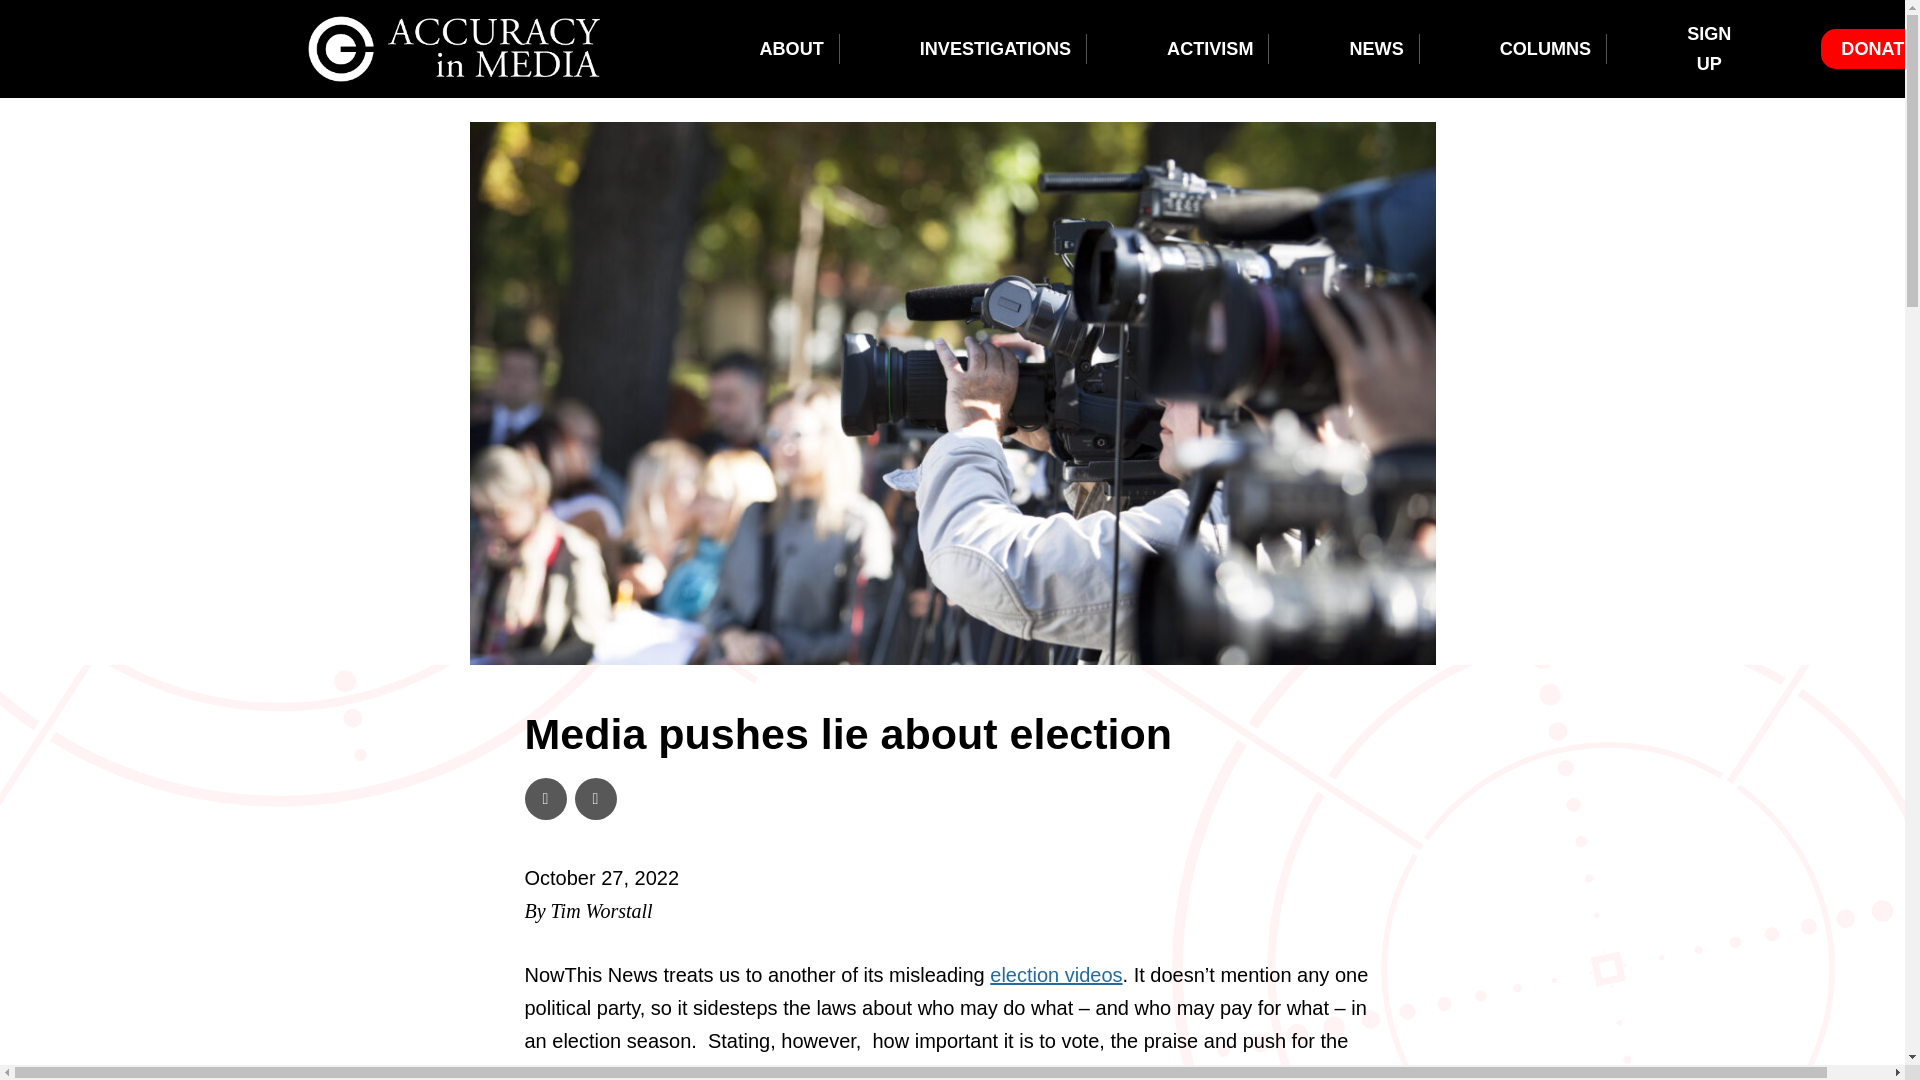 This screenshot has height=1080, width=1920. I want to click on NEWS, so click(1376, 48).